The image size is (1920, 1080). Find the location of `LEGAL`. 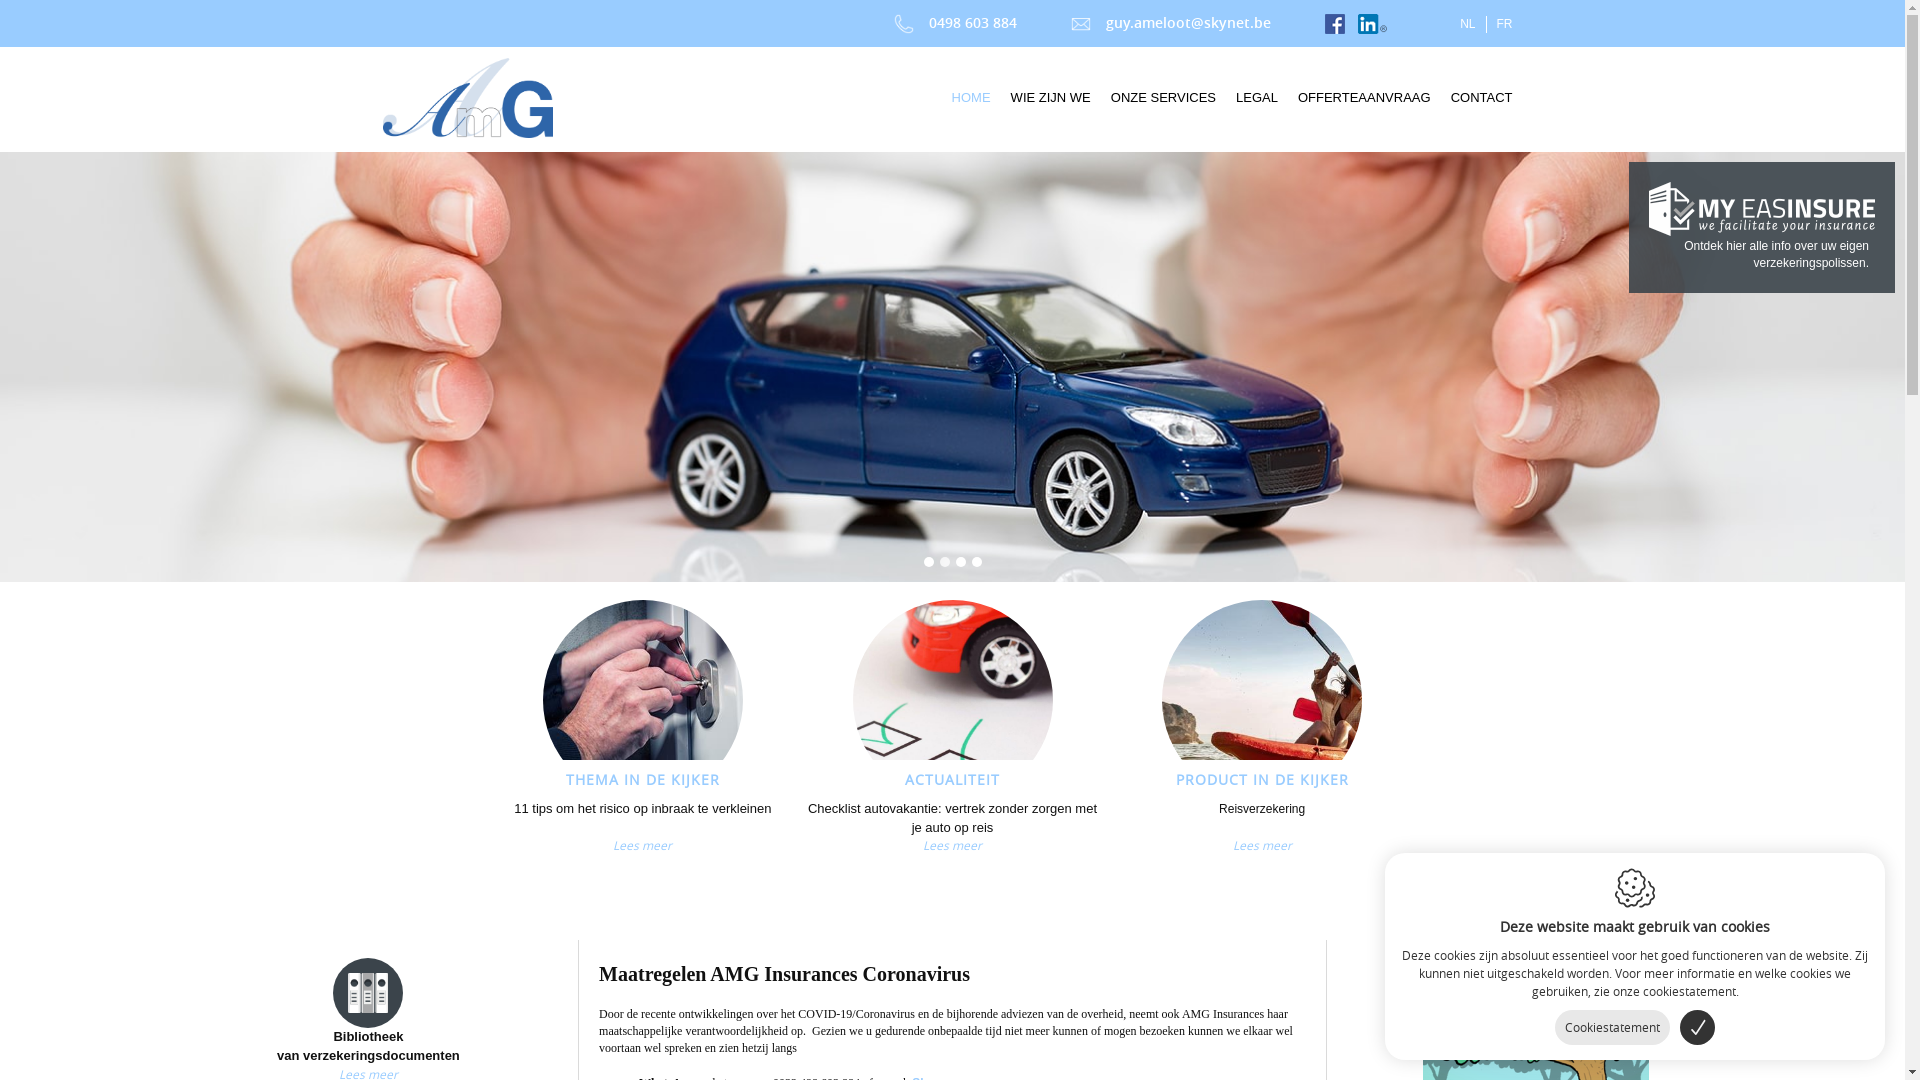

LEGAL is located at coordinates (1257, 98).